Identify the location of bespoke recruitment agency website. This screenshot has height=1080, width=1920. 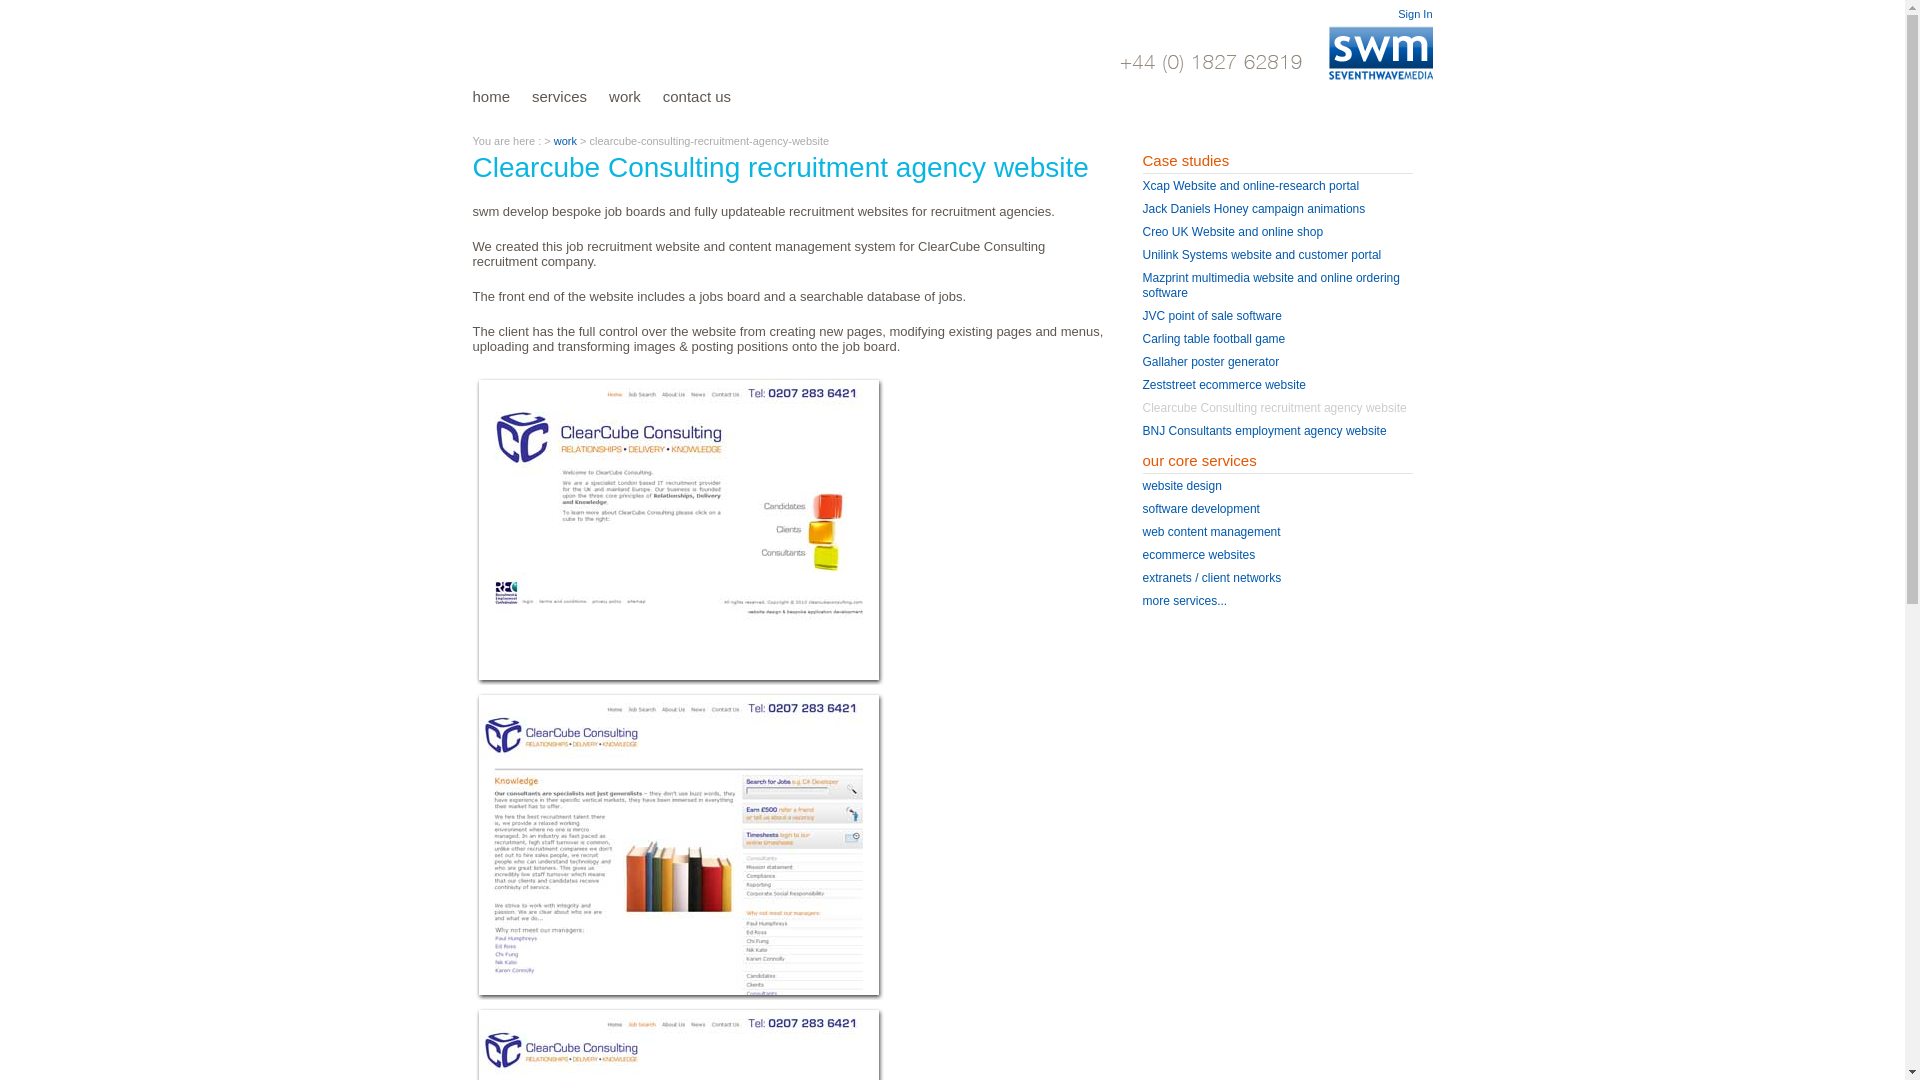
(678, 529).